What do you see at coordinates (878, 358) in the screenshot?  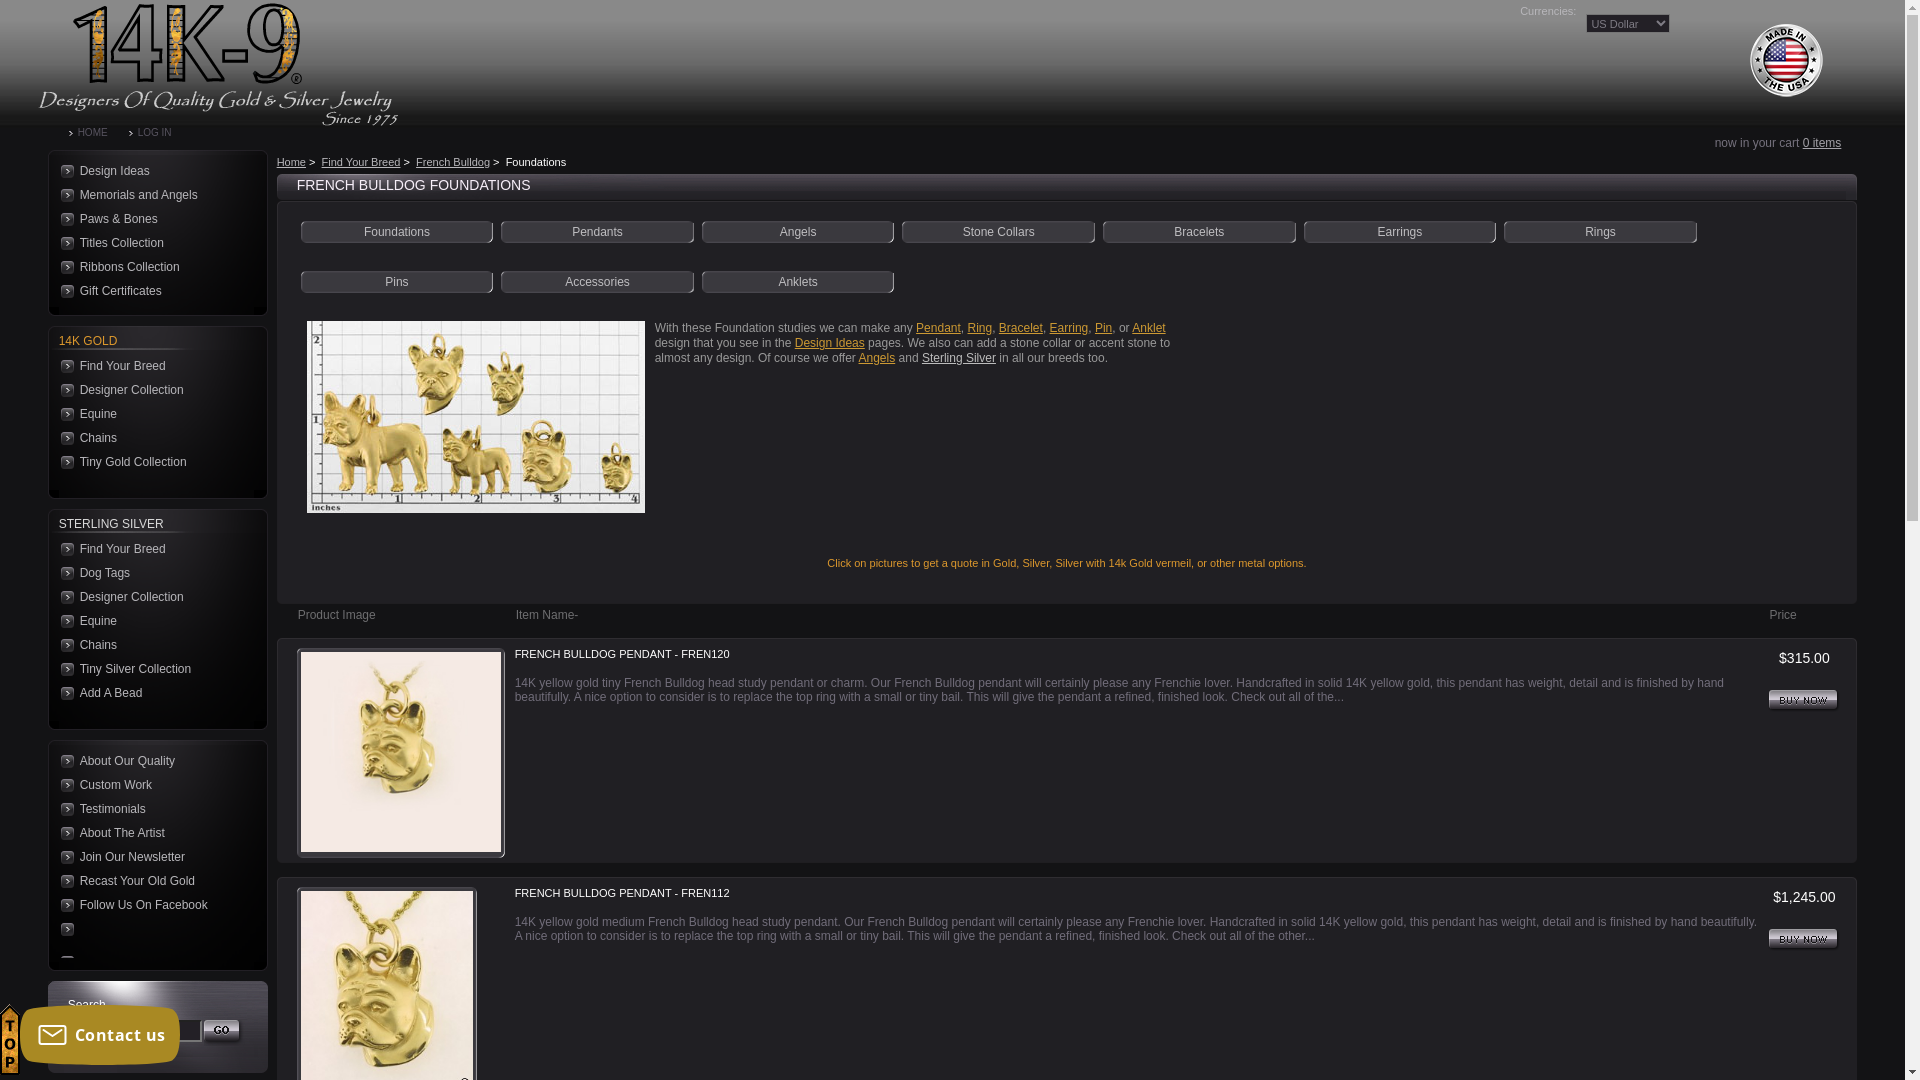 I see `Angels` at bounding box center [878, 358].